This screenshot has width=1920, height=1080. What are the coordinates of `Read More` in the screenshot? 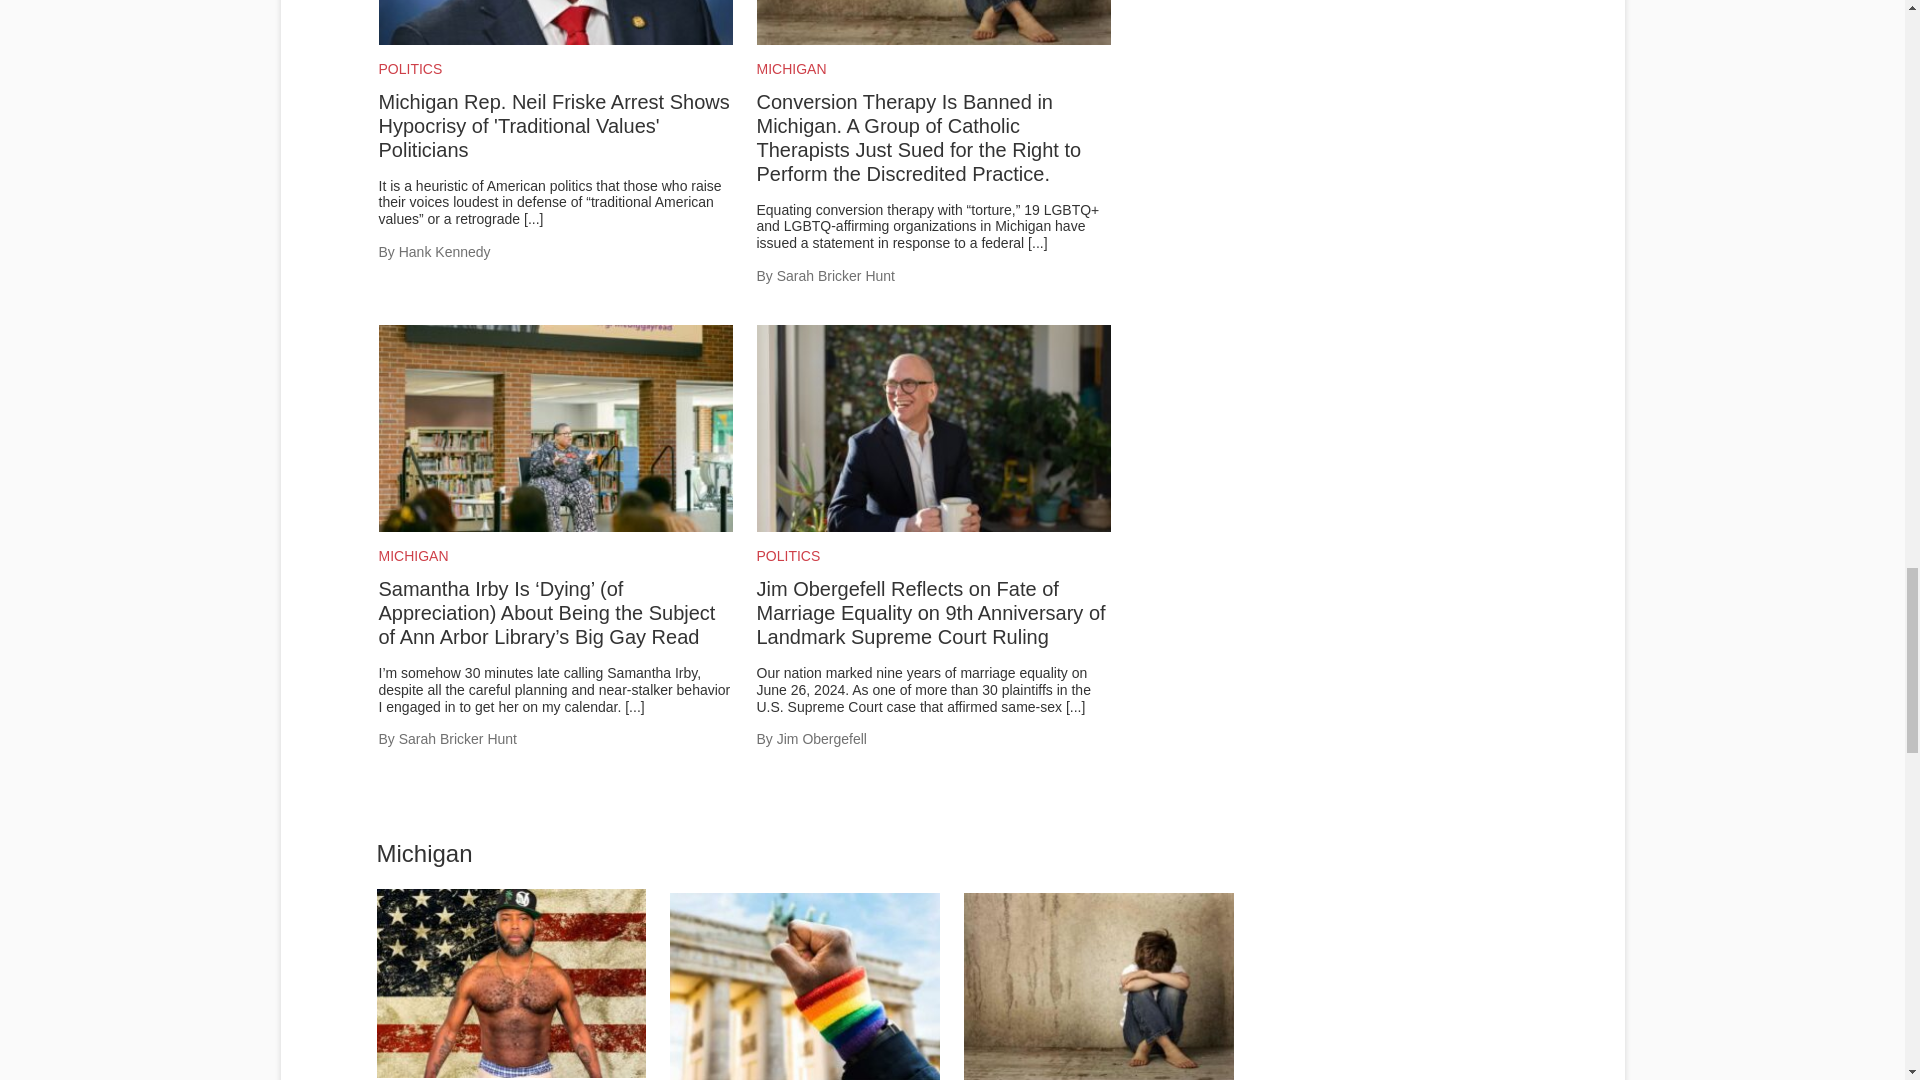 It's located at (1074, 706).